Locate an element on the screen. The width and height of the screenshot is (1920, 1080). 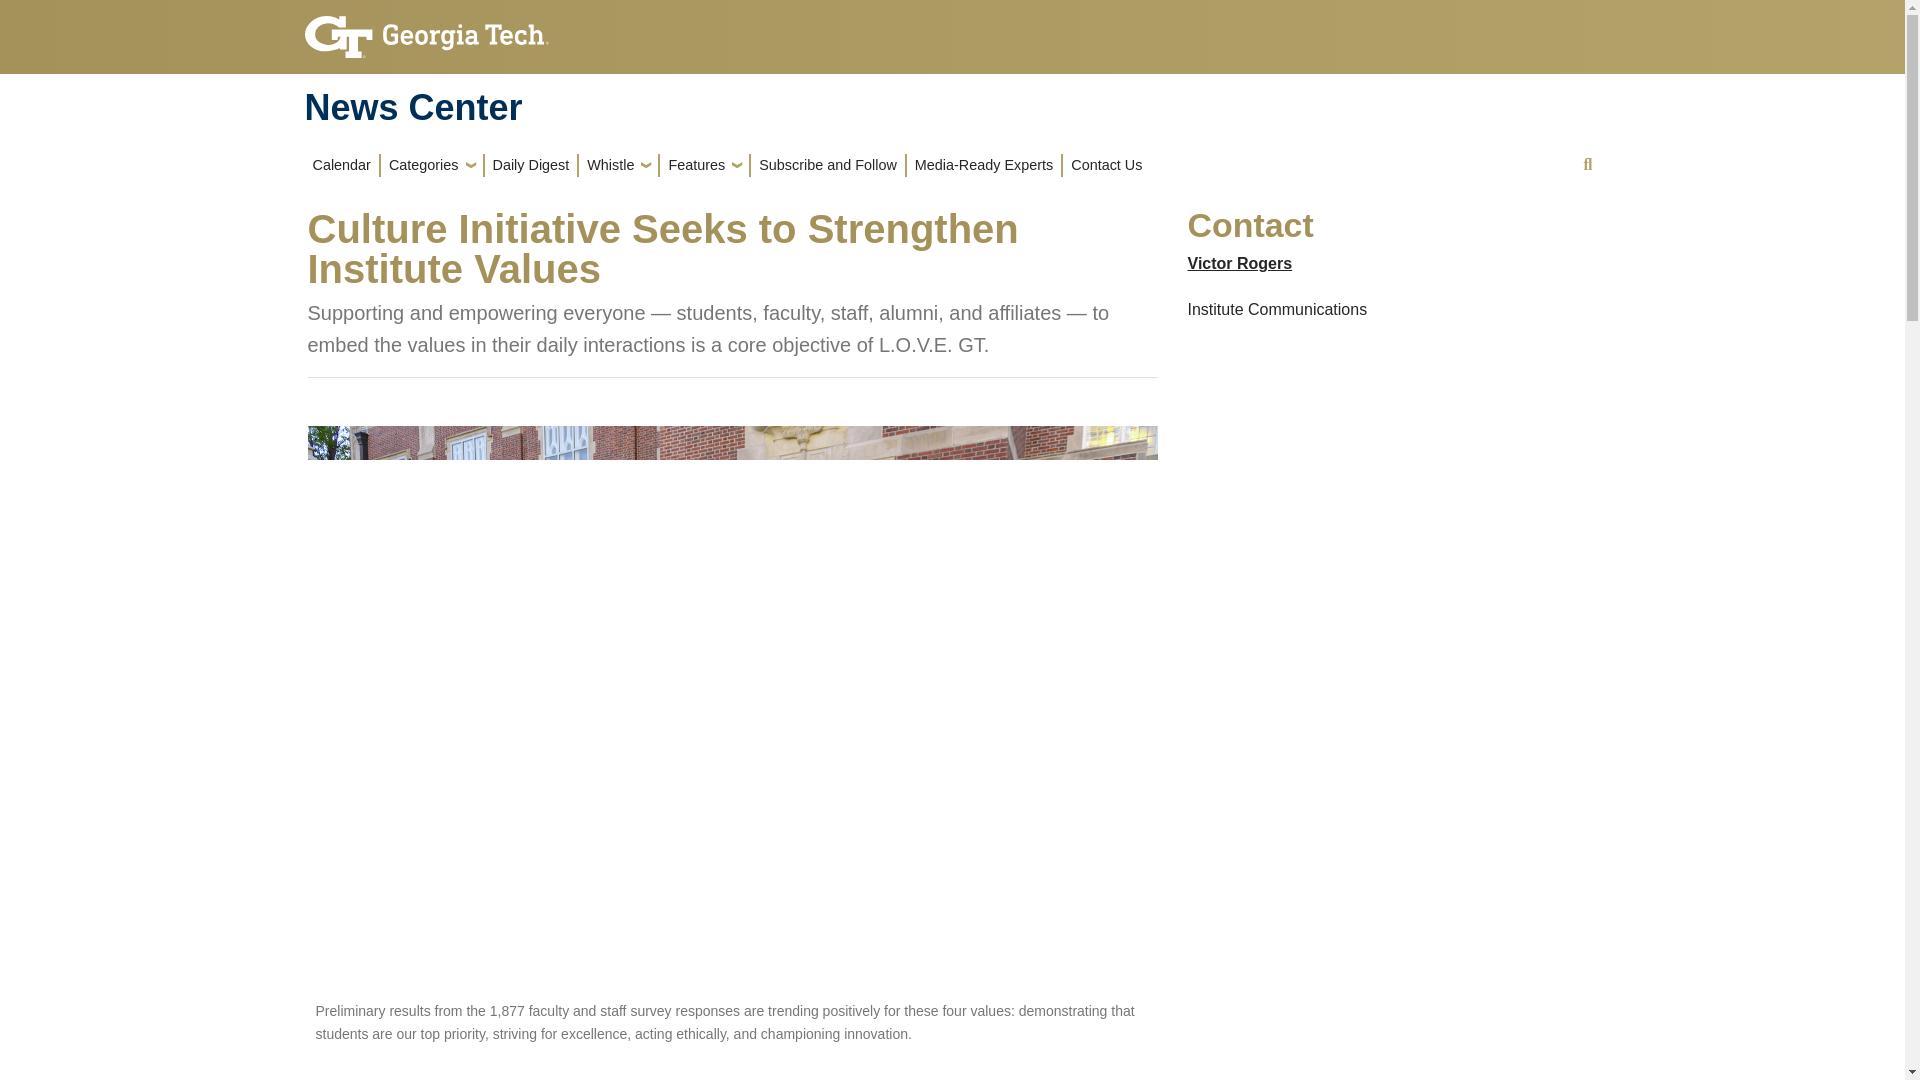
Media-Ready Experts is located at coordinates (984, 165).